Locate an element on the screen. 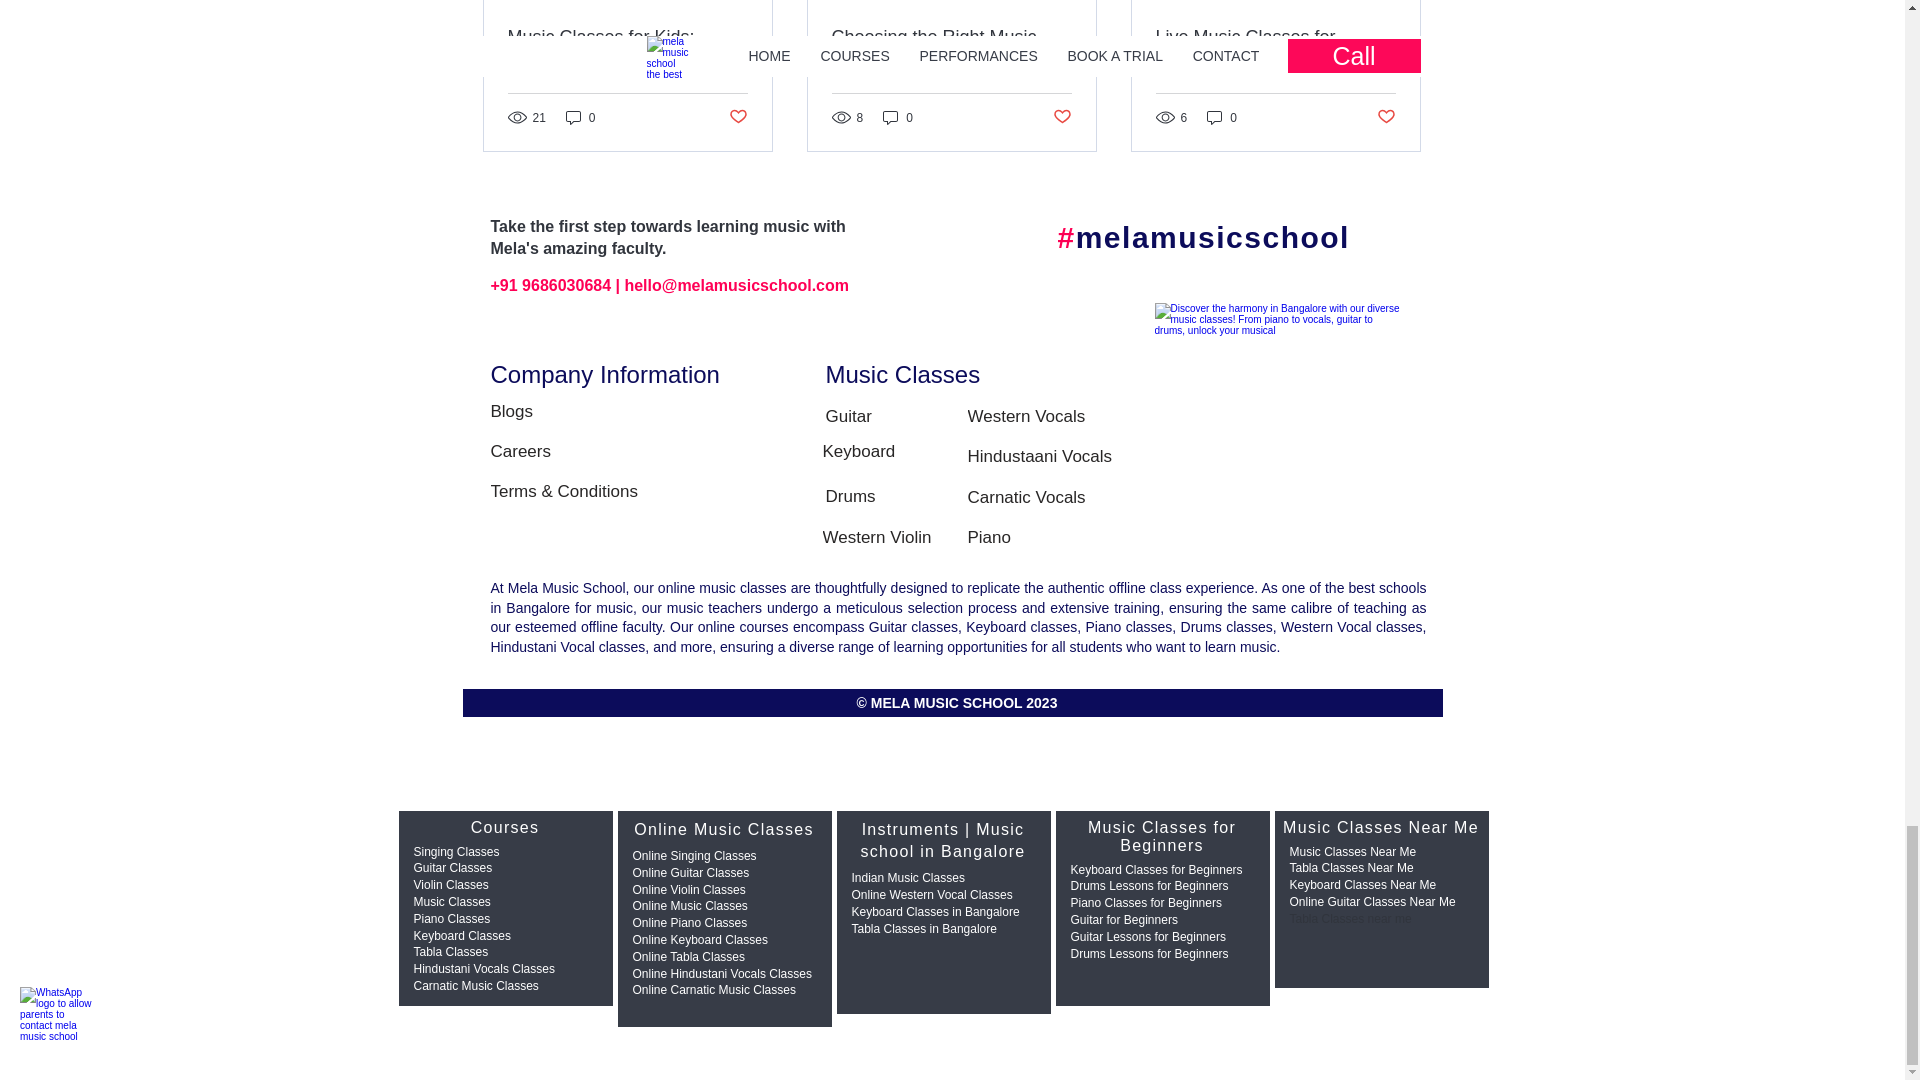  0 is located at coordinates (580, 118).